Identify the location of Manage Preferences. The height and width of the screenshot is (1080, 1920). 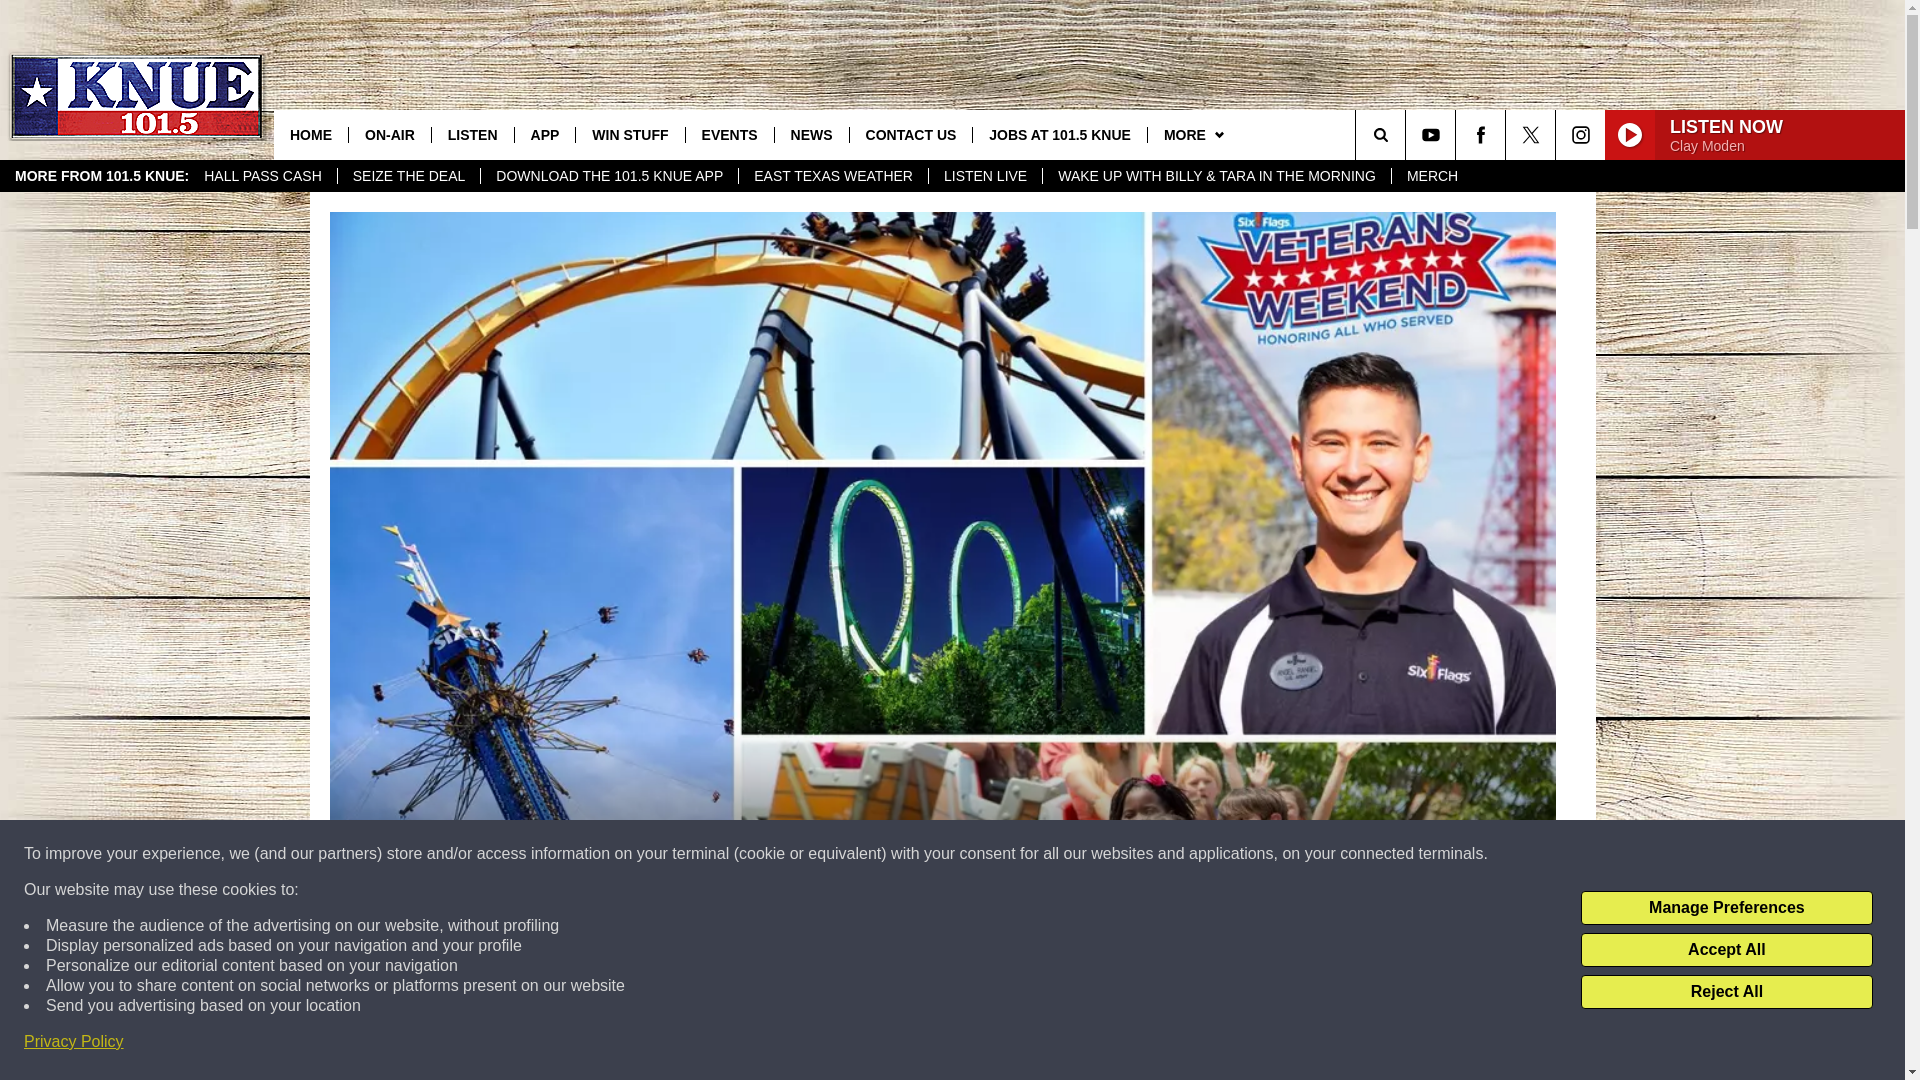
(1726, 908).